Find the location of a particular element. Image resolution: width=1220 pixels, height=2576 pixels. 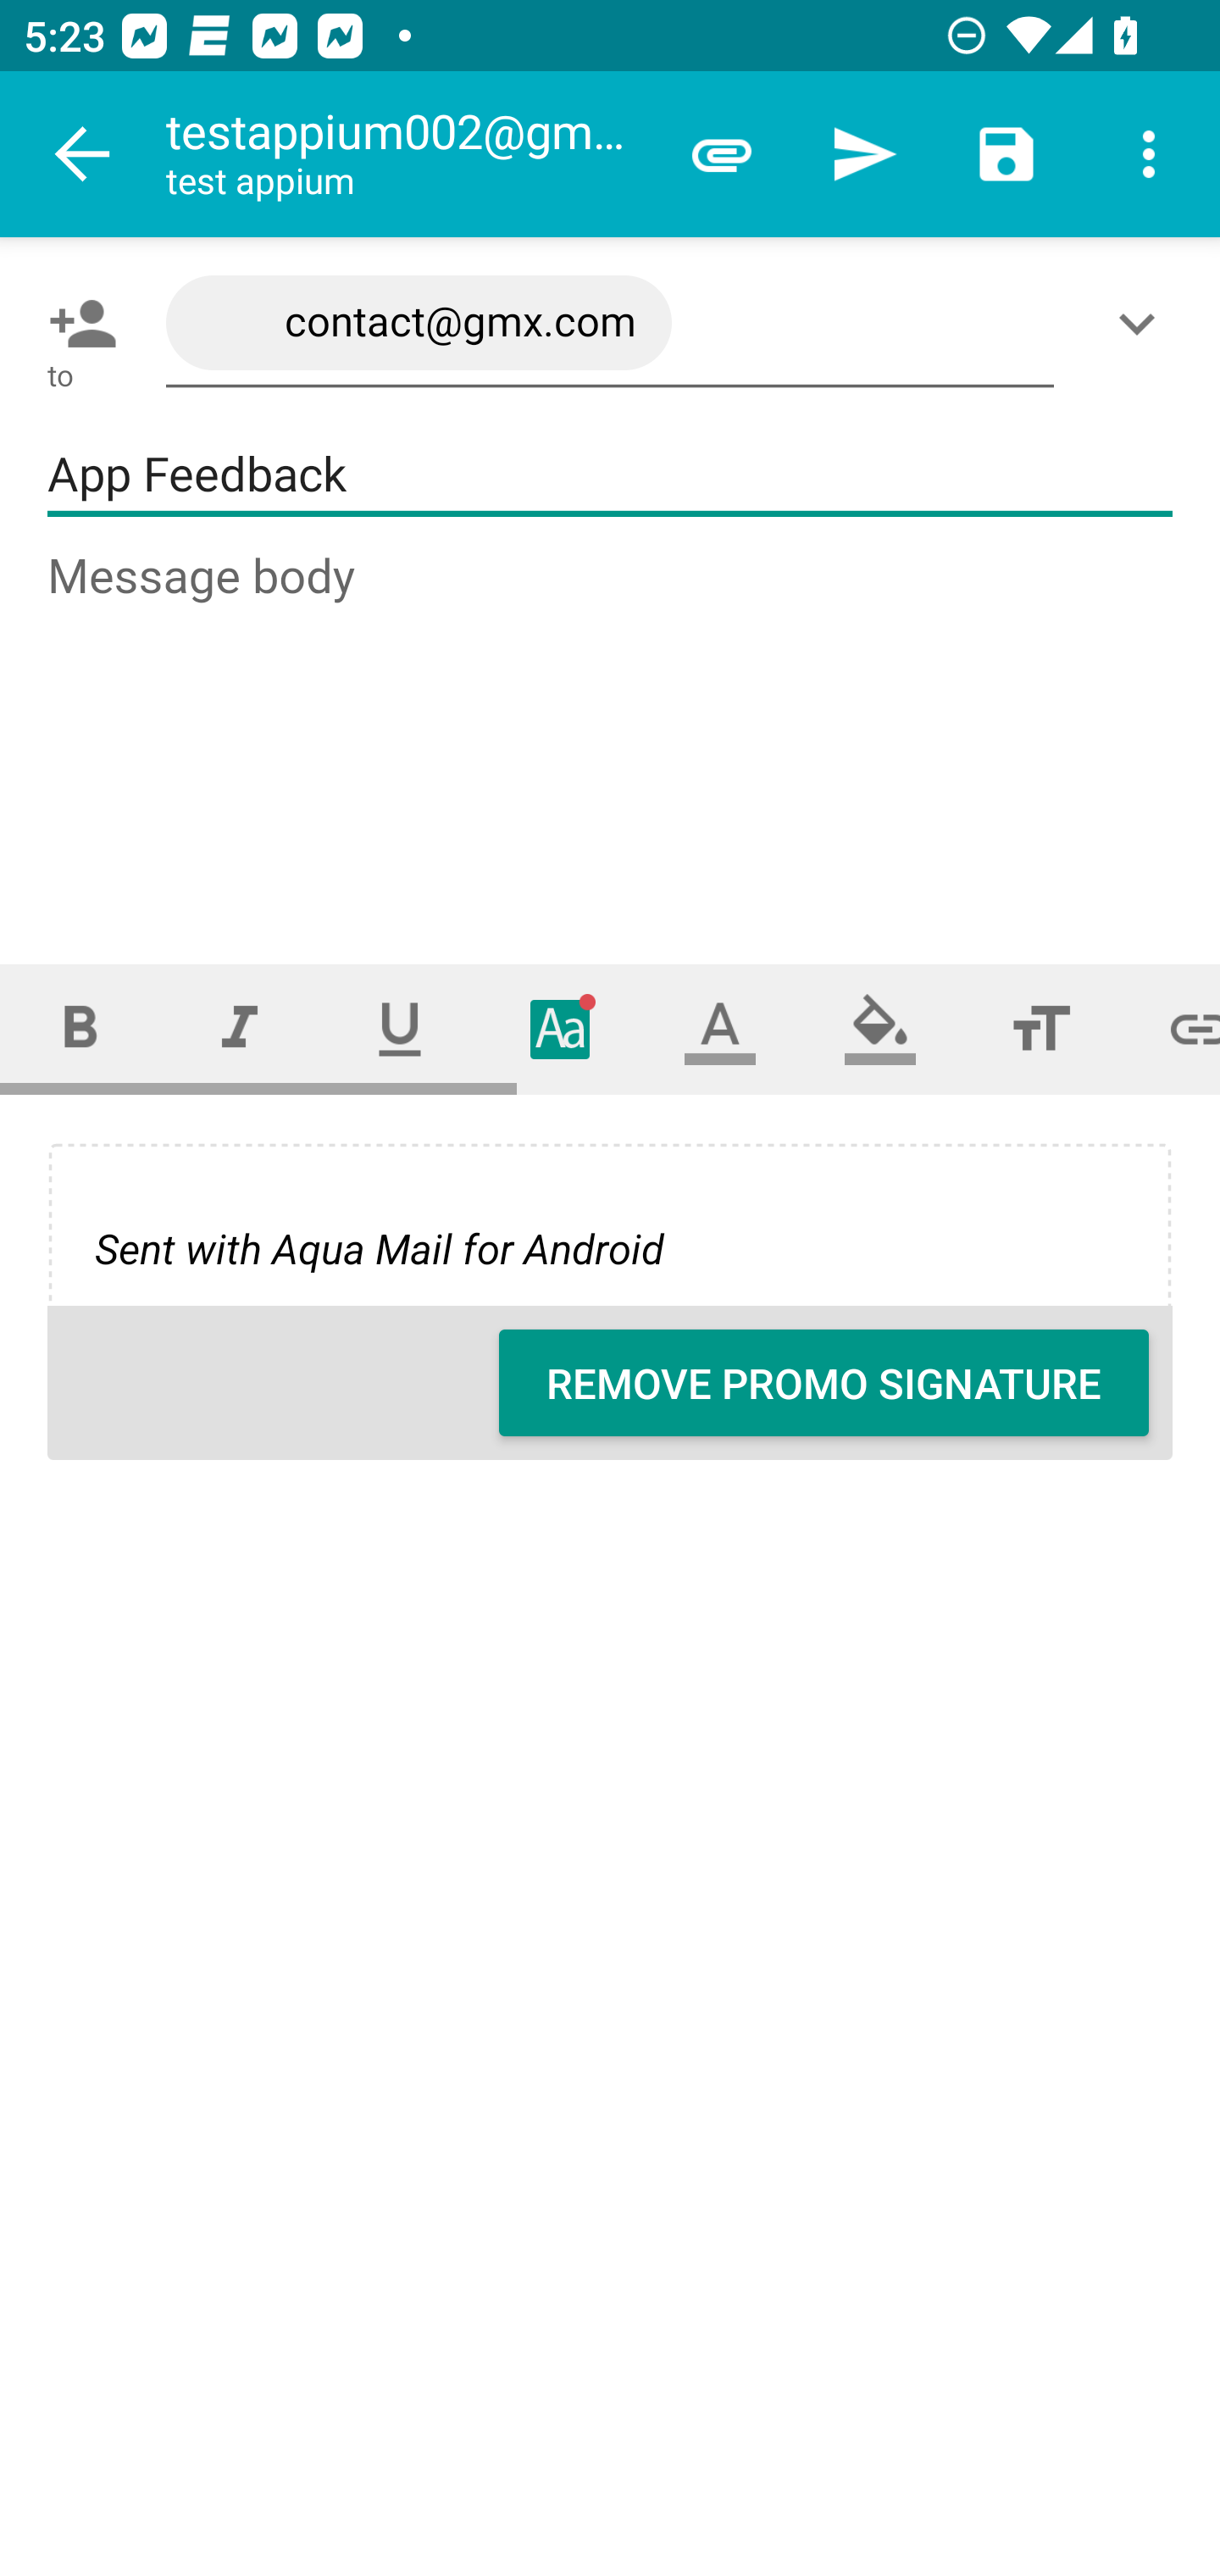

Show/Add CC/BCC is located at coordinates (1143, 323).